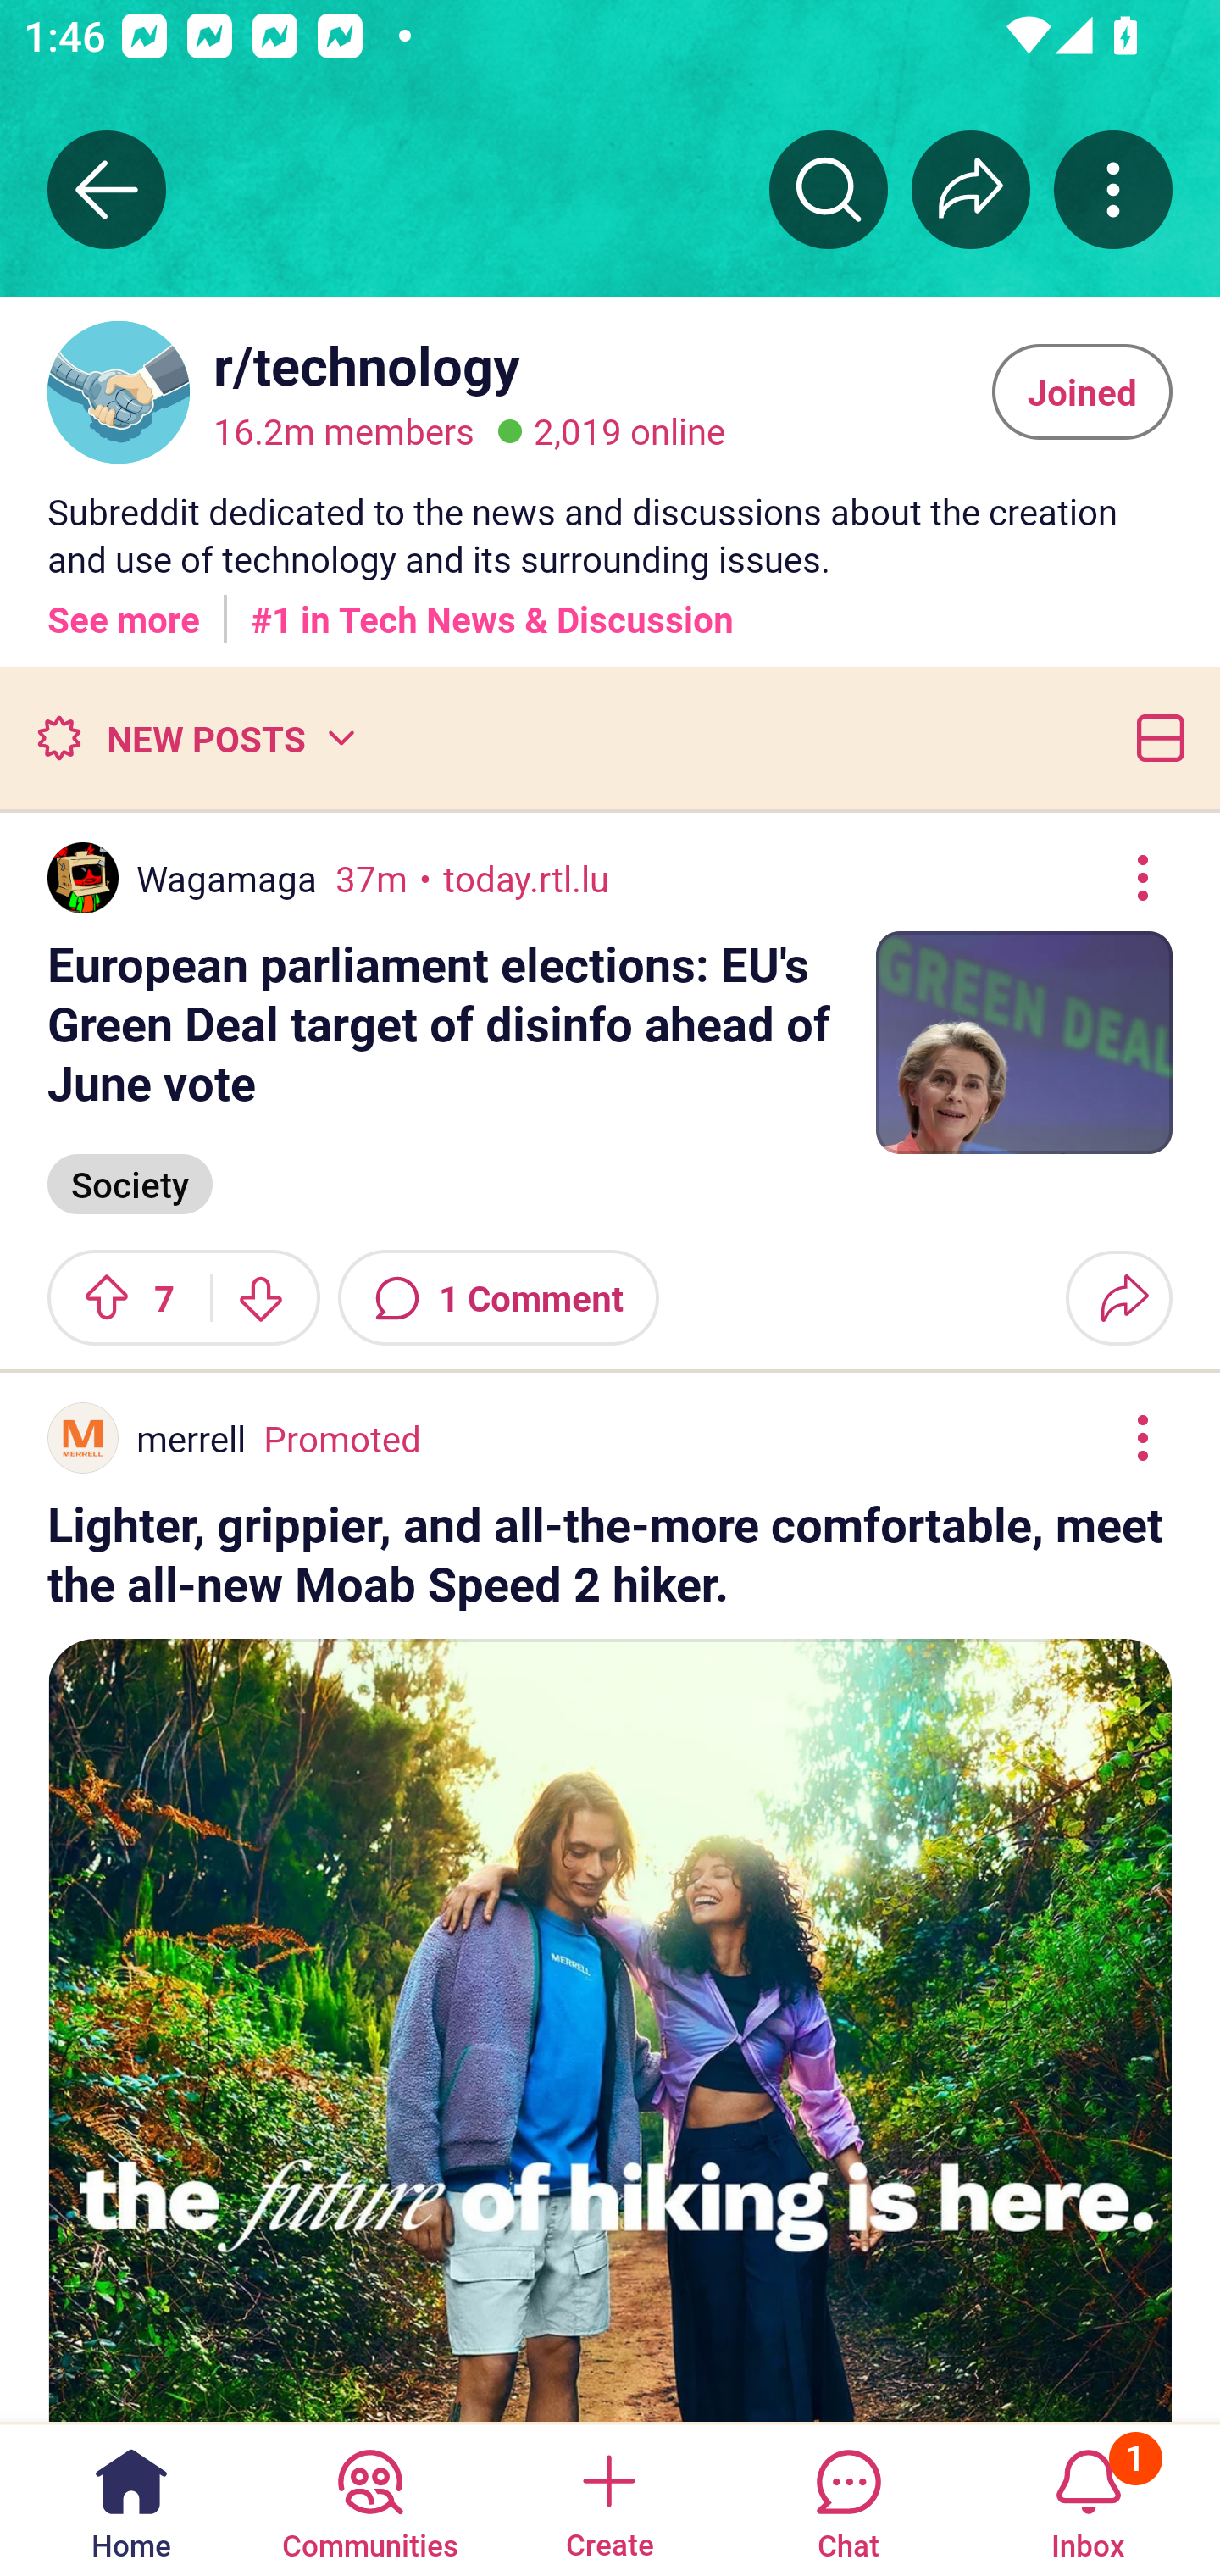 Image resolution: width=1220 pixels, height=2576 pixels. Describe the element at coordinates (195, 737) in the screenshot. I see `New posts NEW POSTS` at that location.